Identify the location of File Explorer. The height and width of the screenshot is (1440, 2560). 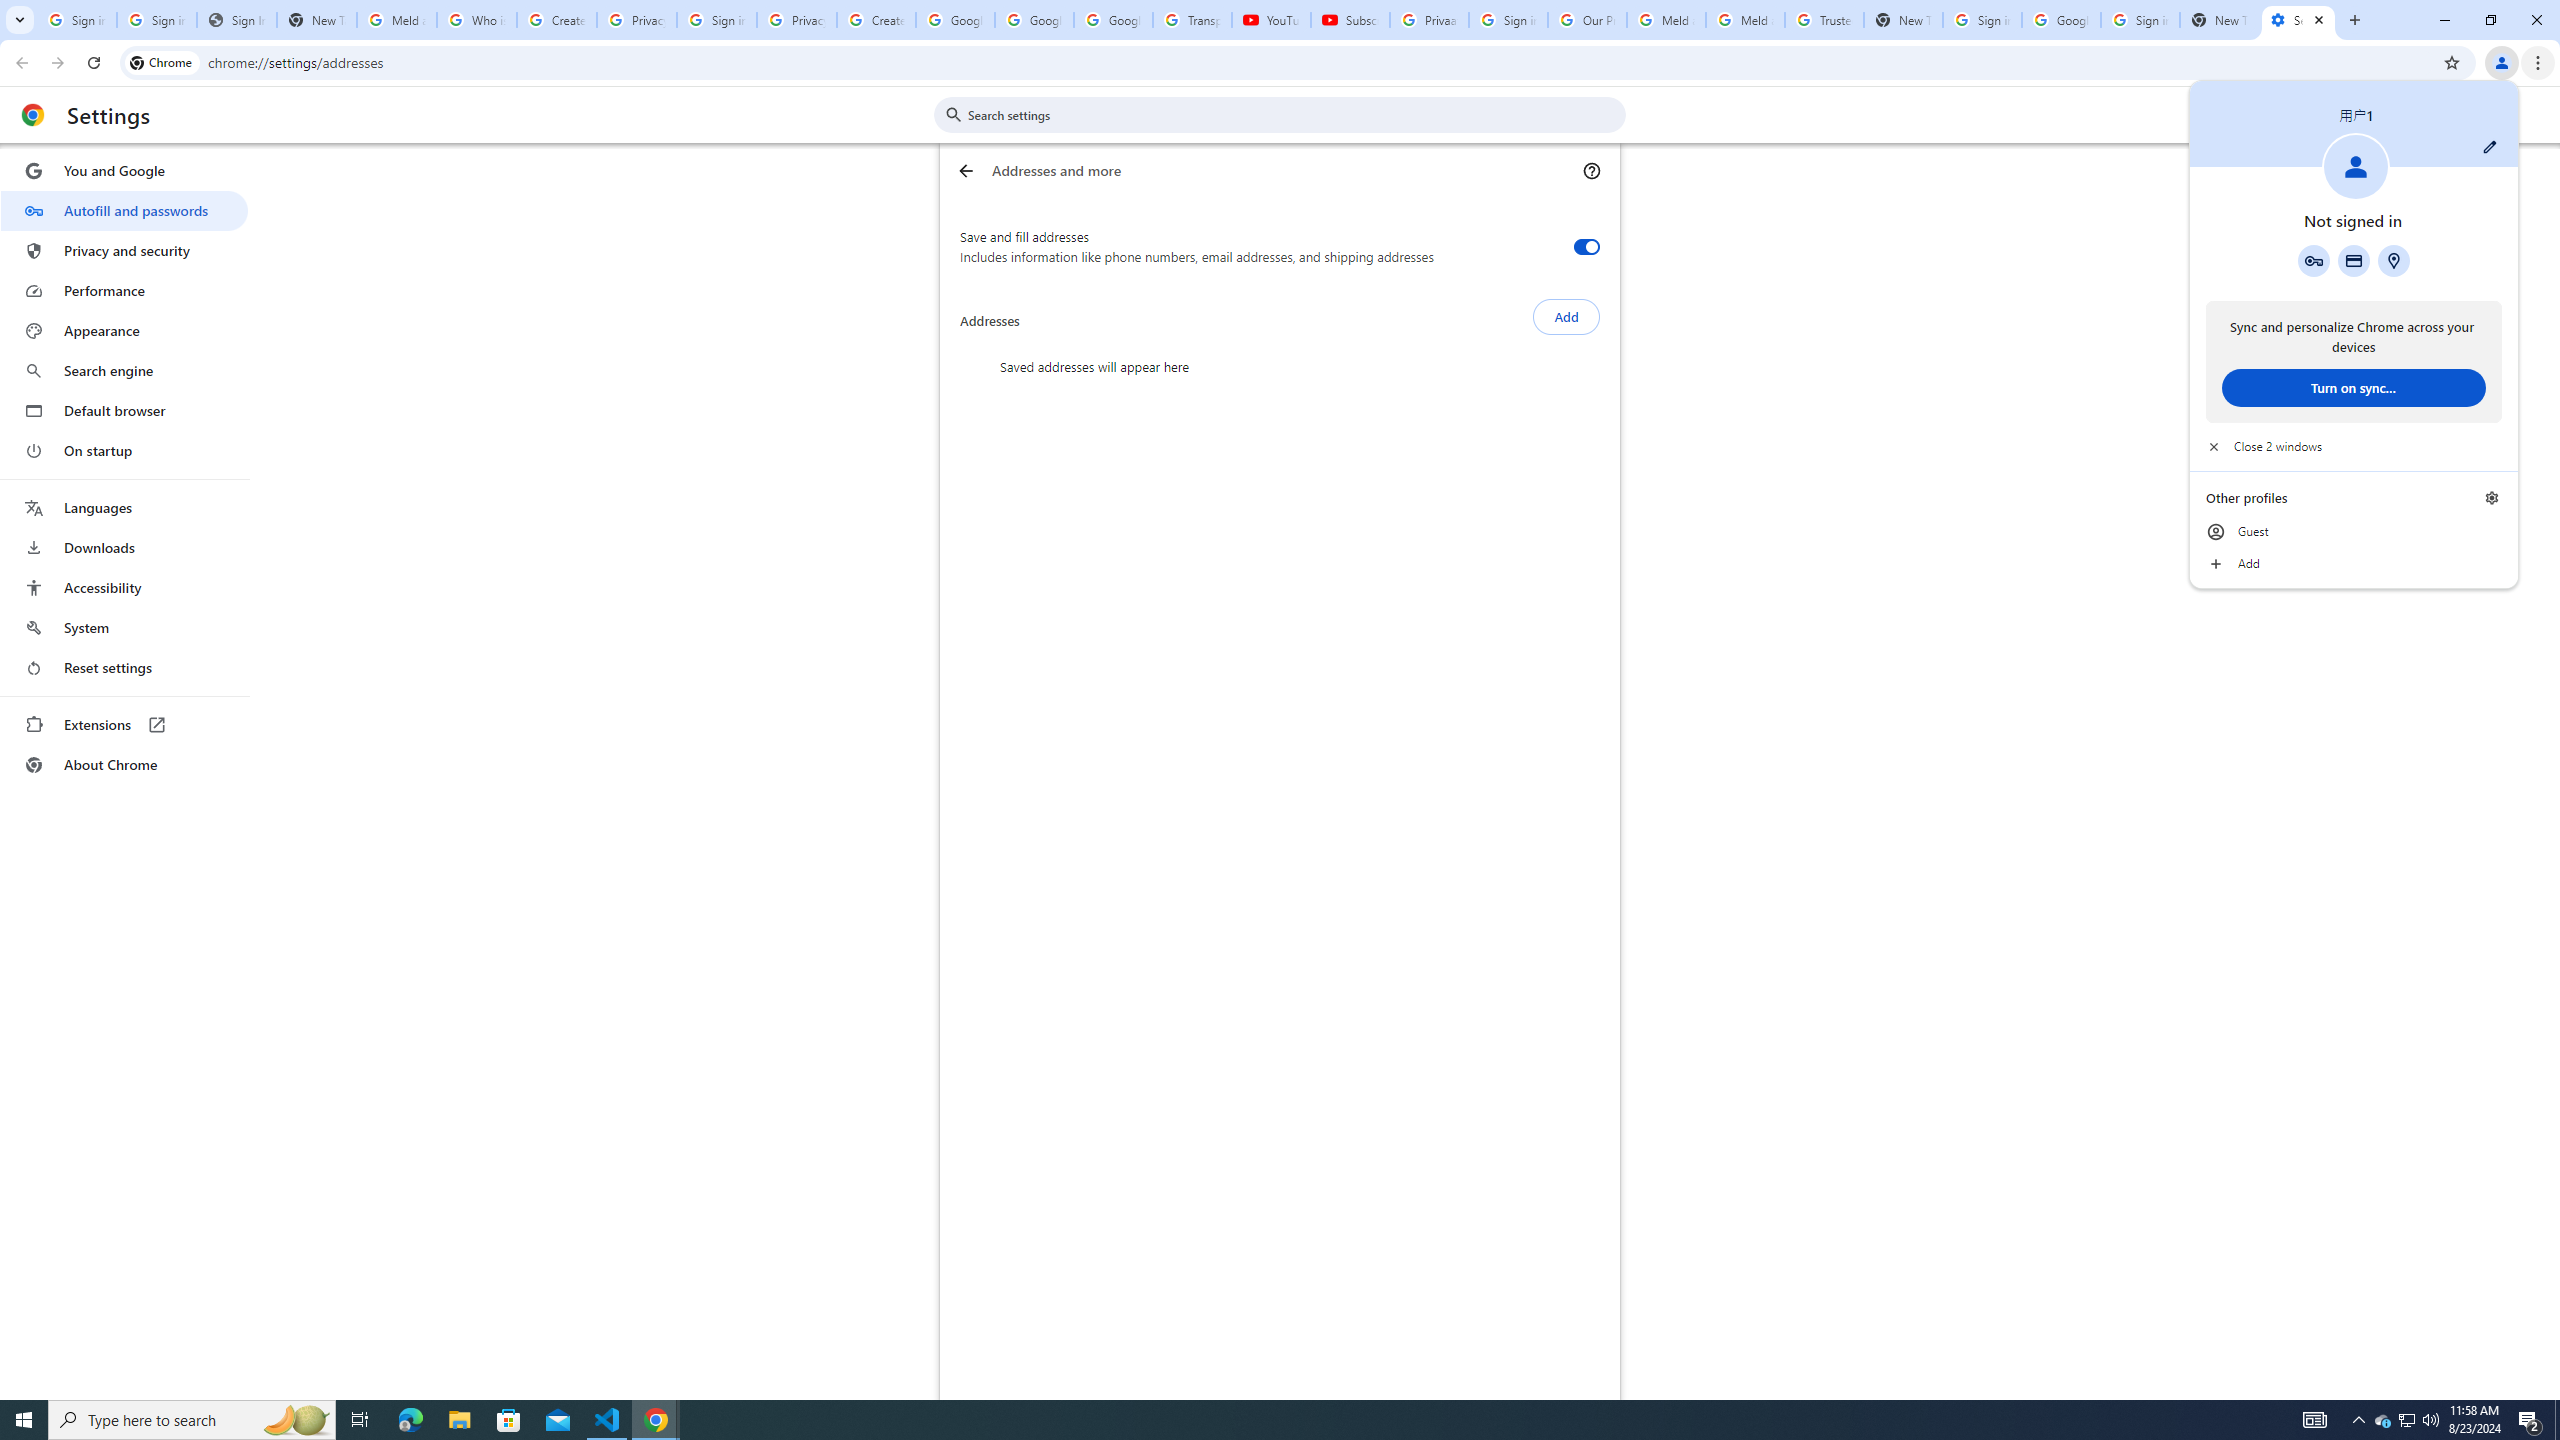
(1981, 20).